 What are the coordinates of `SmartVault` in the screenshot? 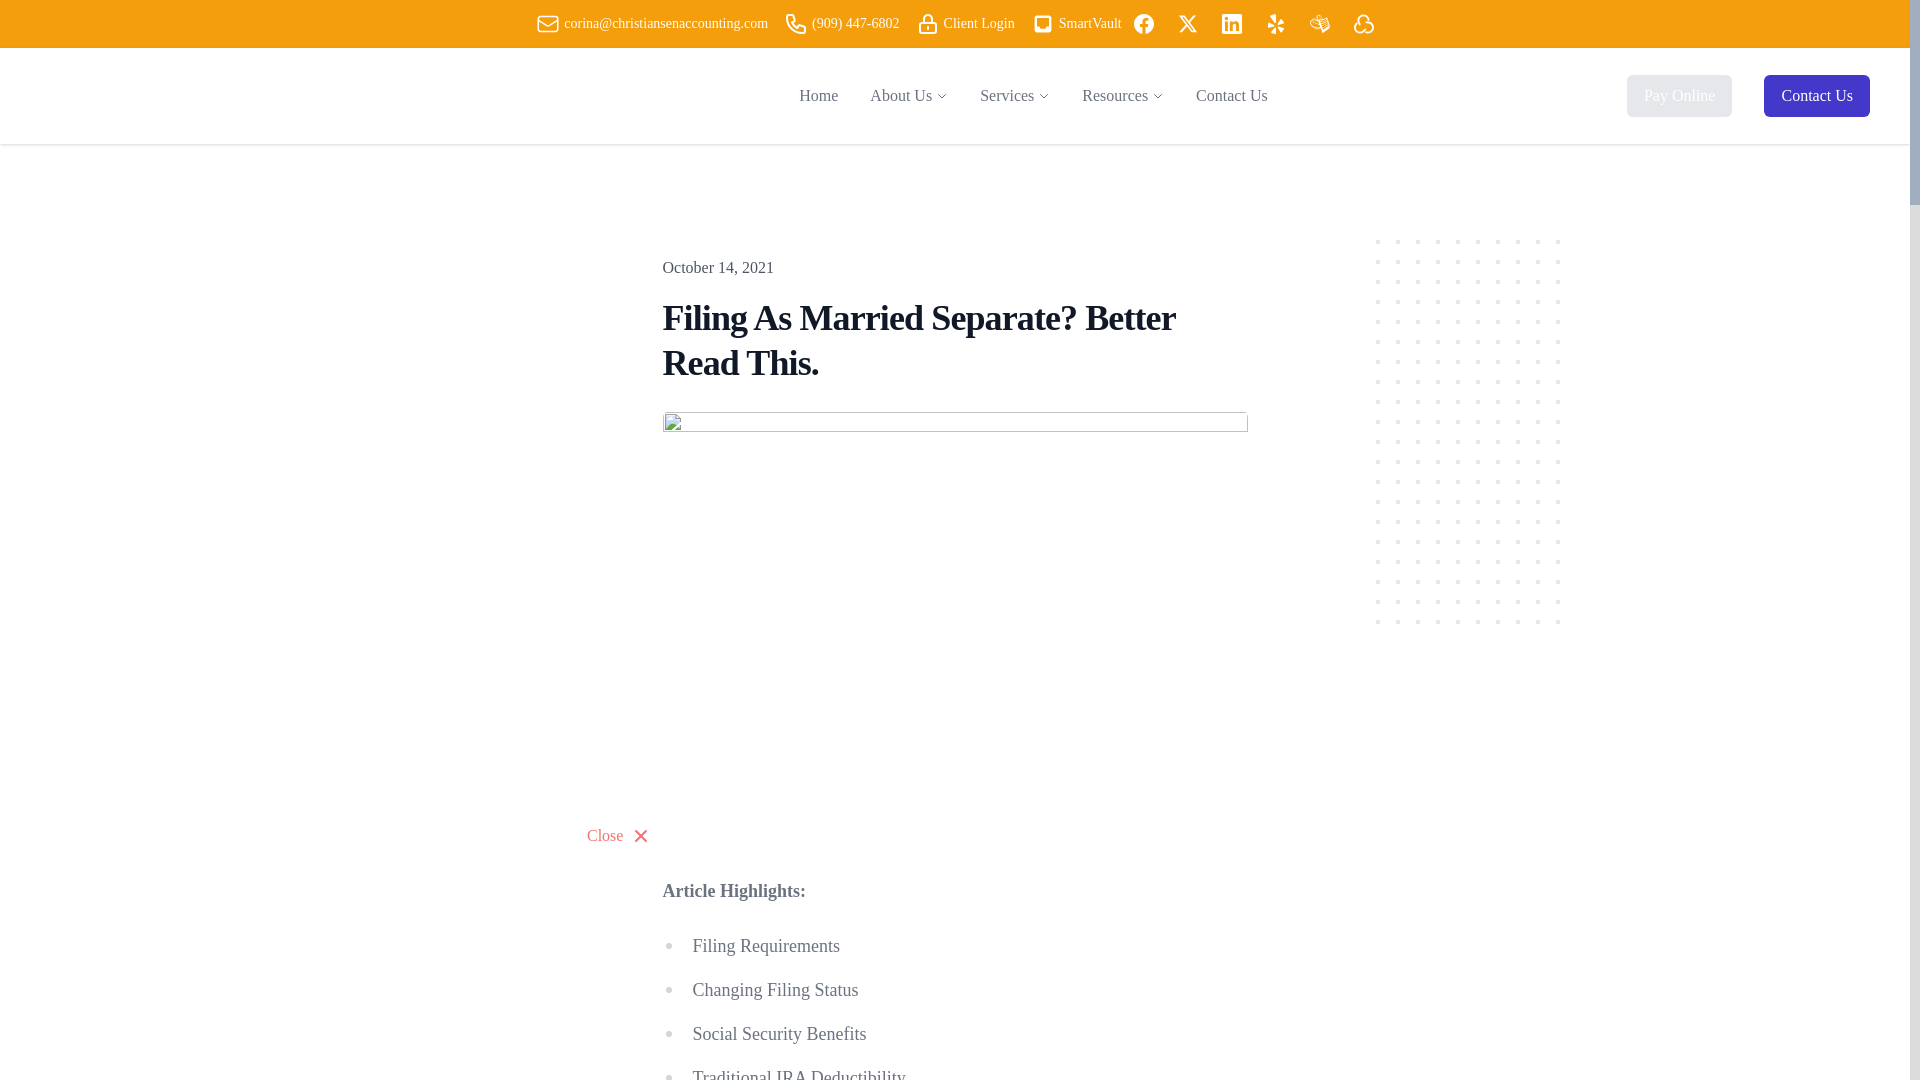 It's located at (1076, 23).